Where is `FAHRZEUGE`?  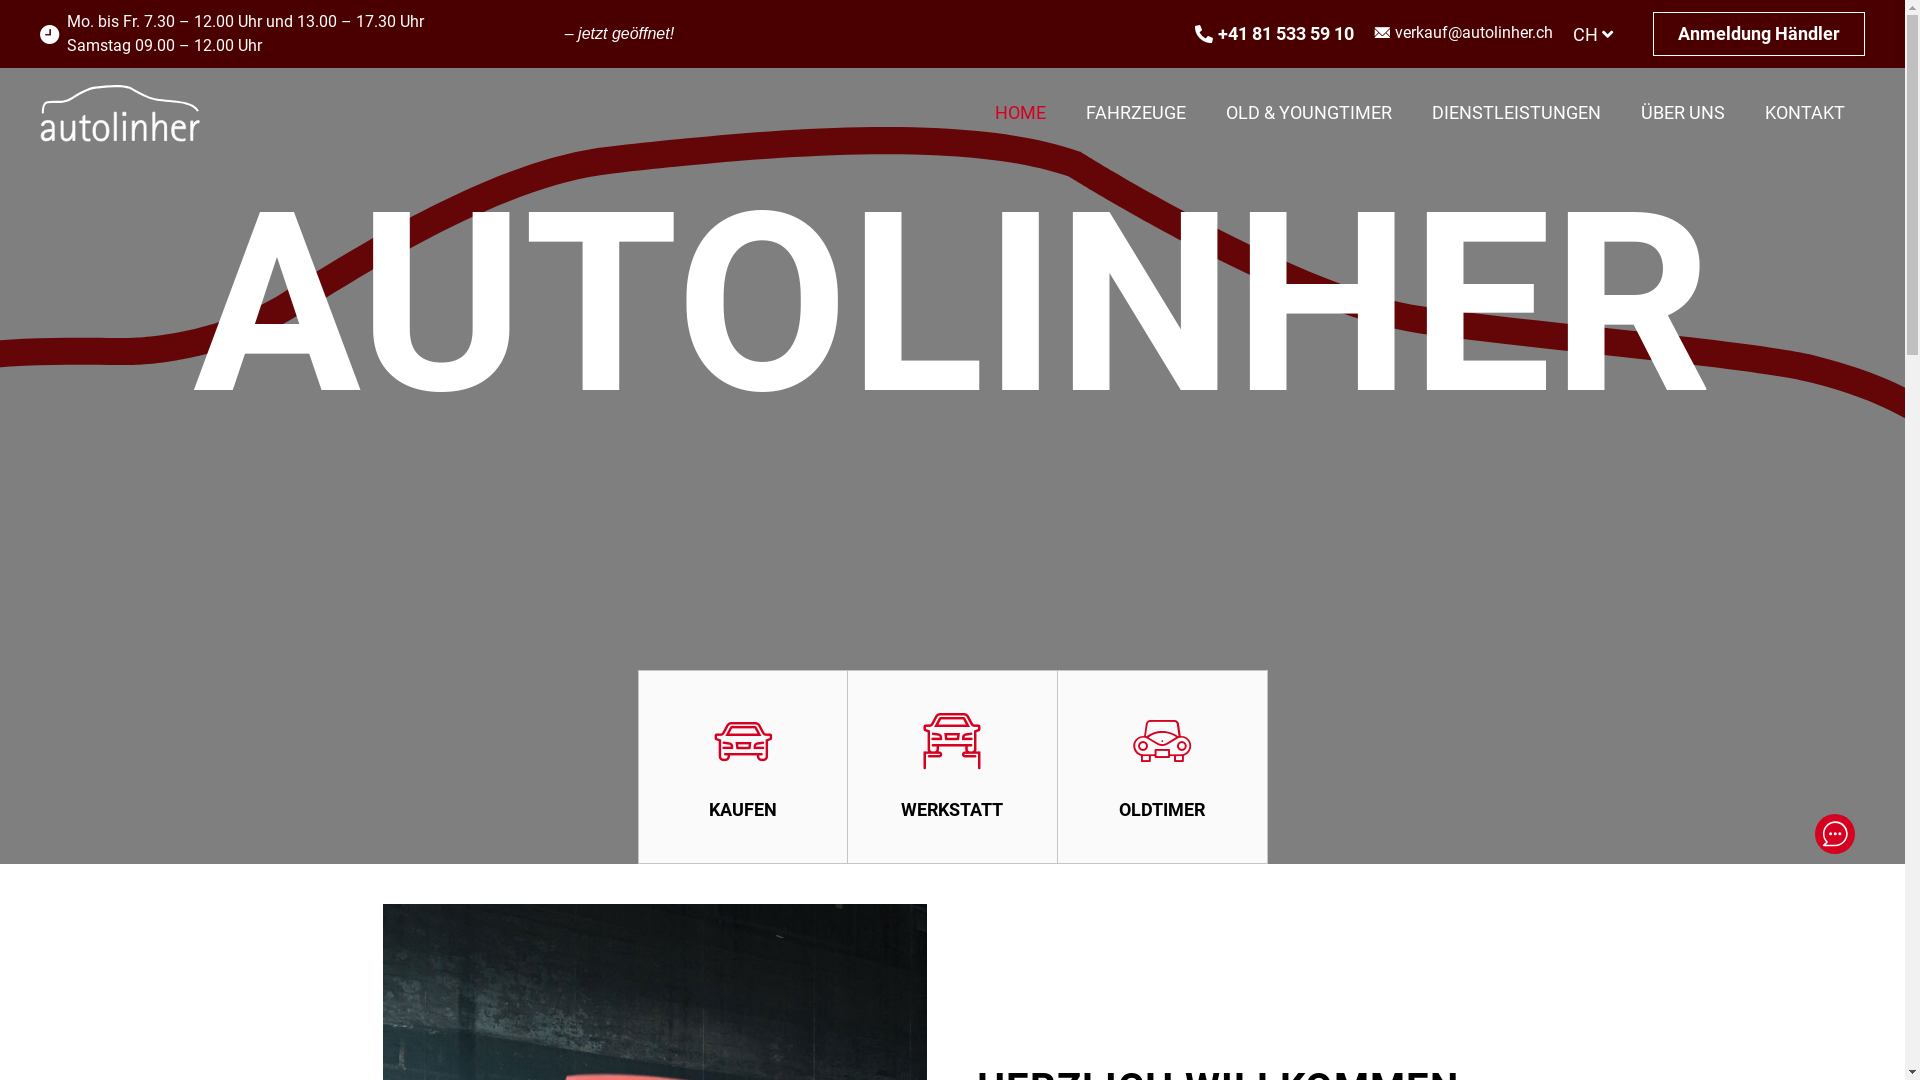 FAHRZEUGE is located at coordinates (1136, 113).